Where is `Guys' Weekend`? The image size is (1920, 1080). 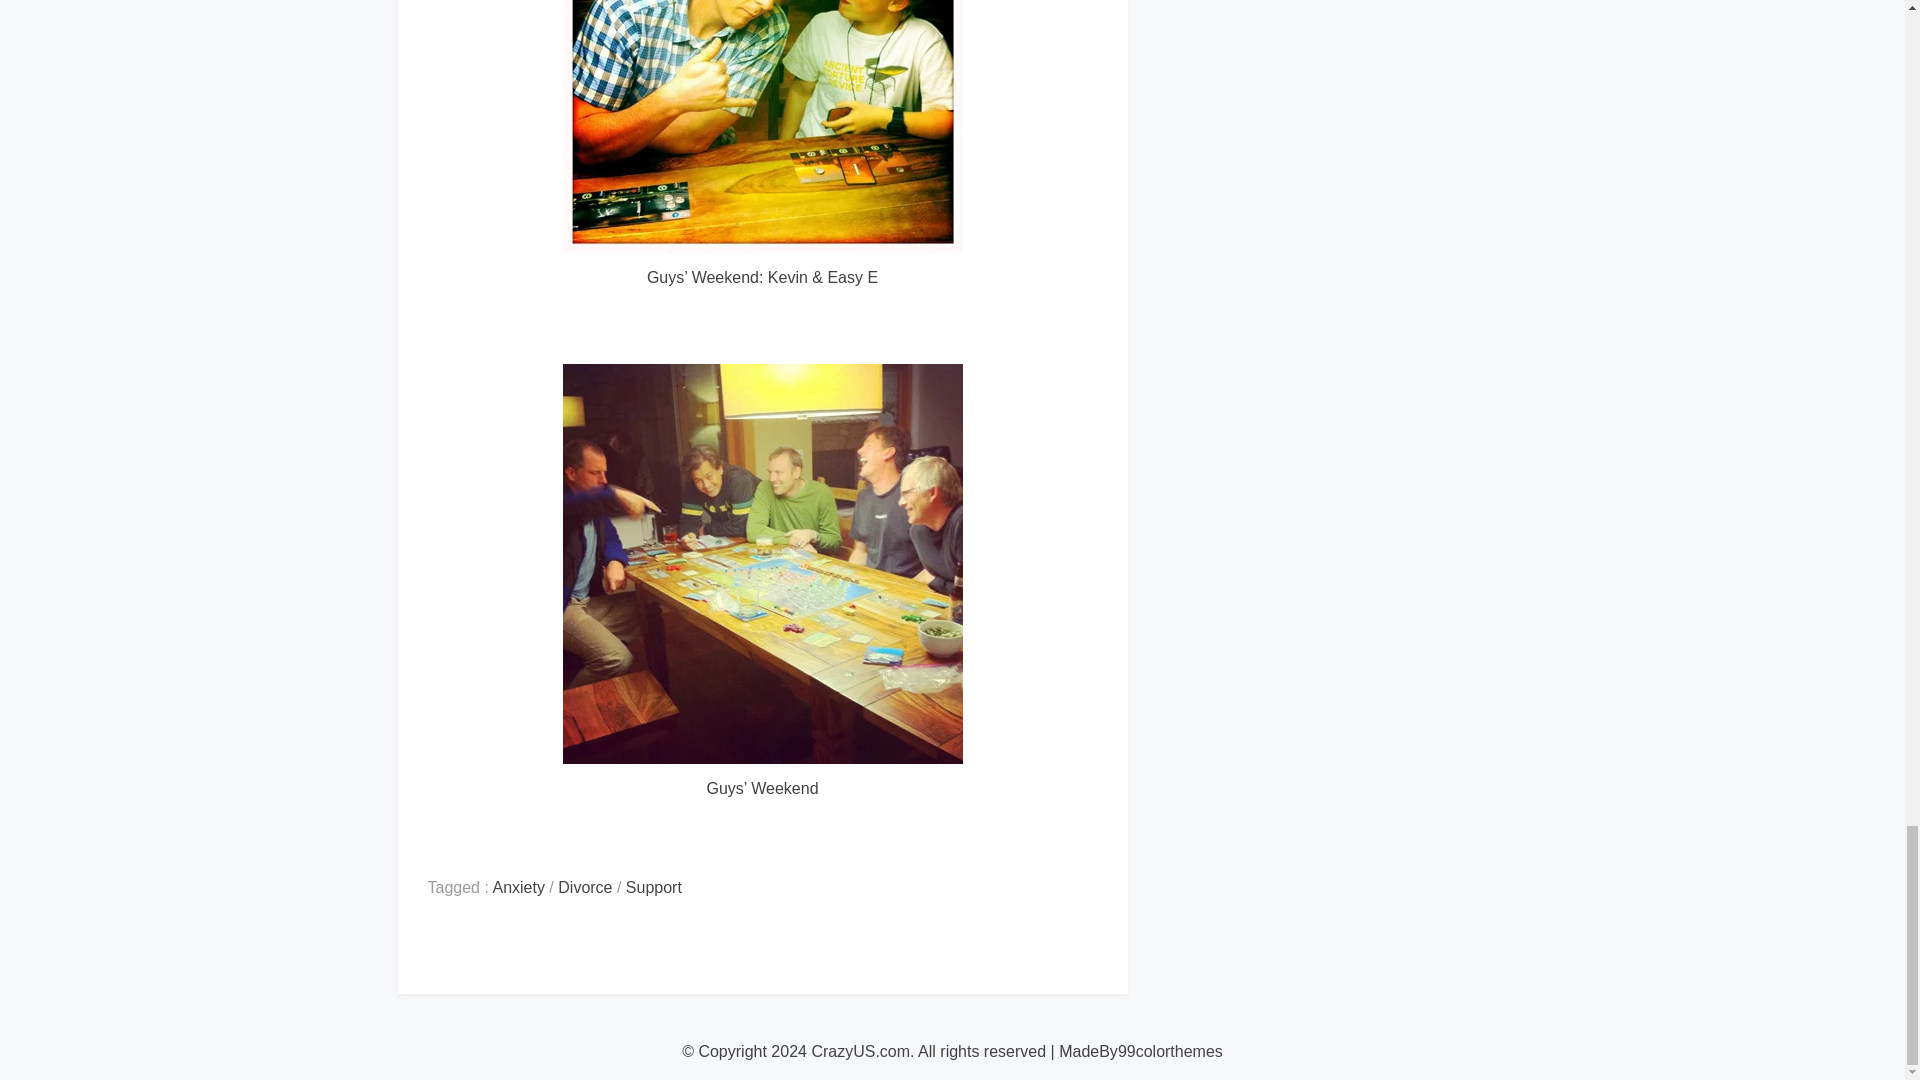 Guys' Weekend is located at coordinates (762, 126).